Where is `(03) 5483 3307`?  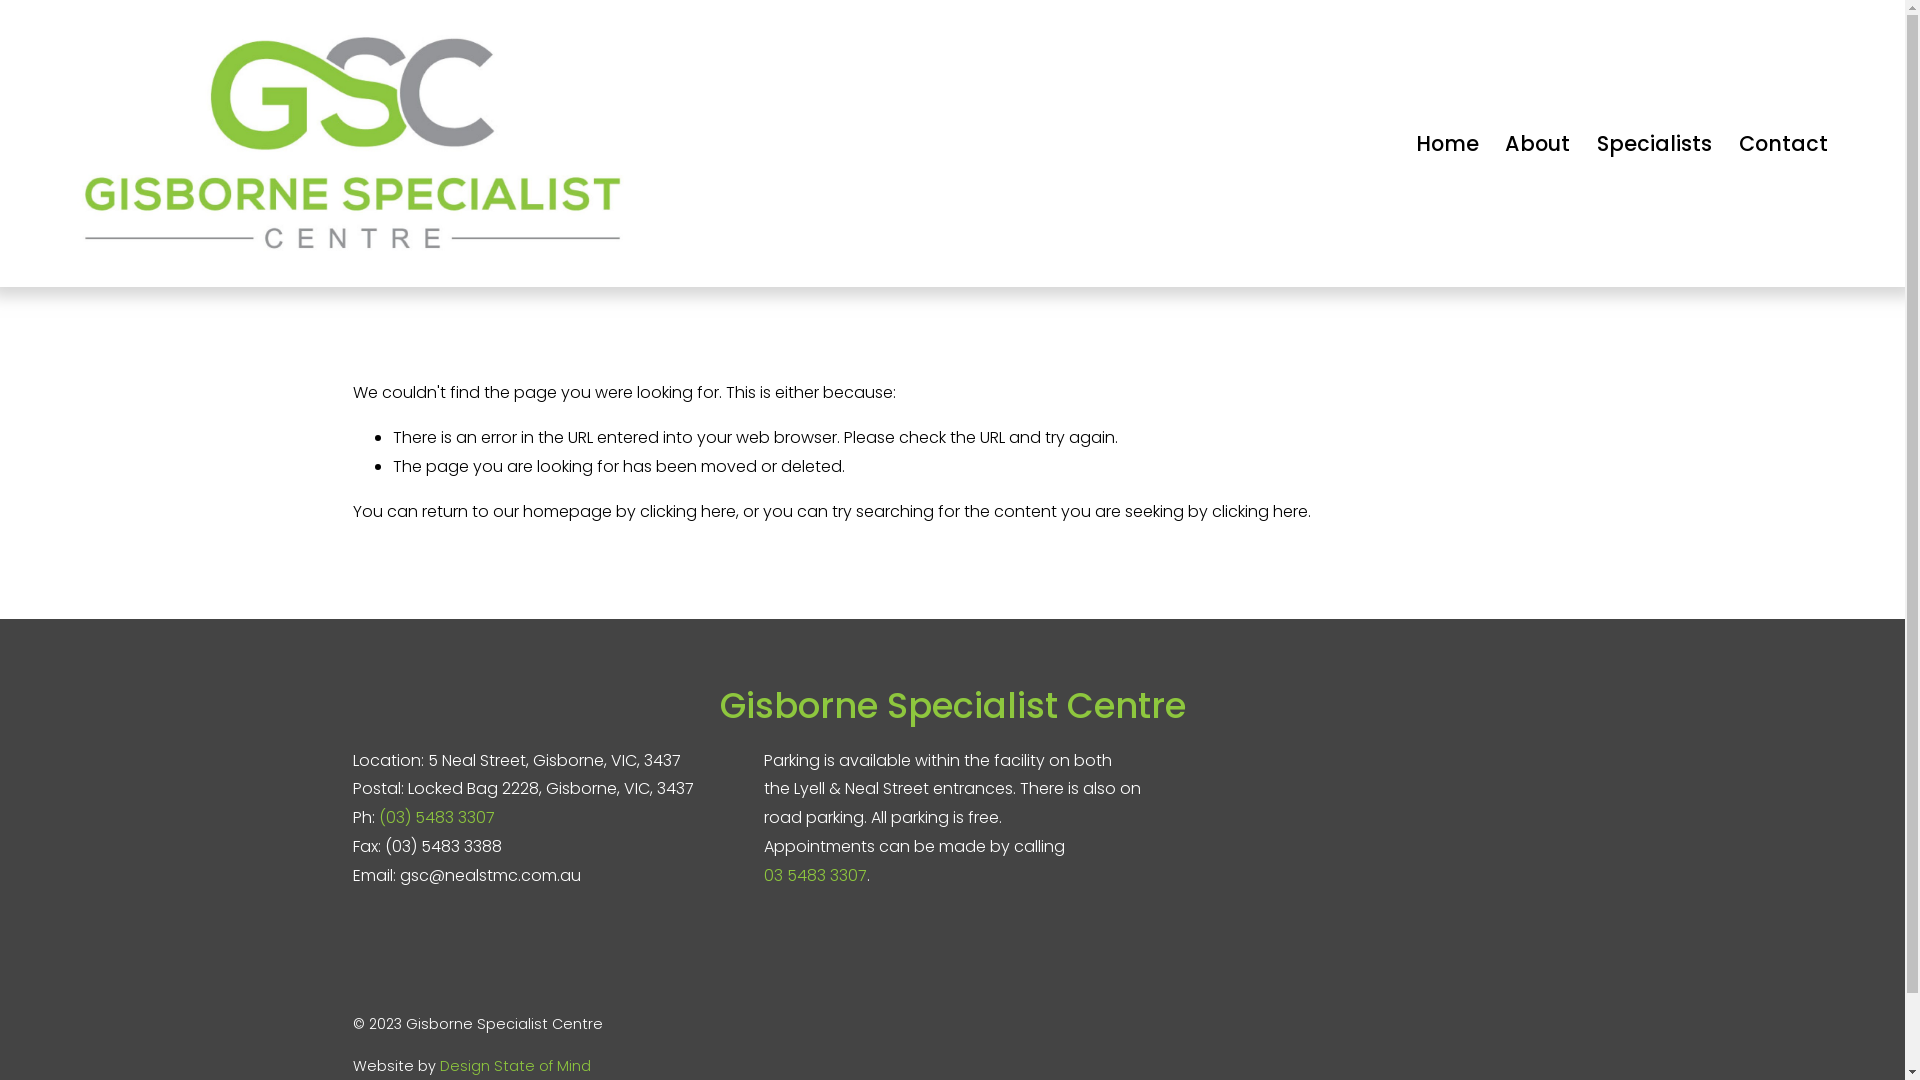 (03) 5483 3307 is located at coordinates (436, 818).